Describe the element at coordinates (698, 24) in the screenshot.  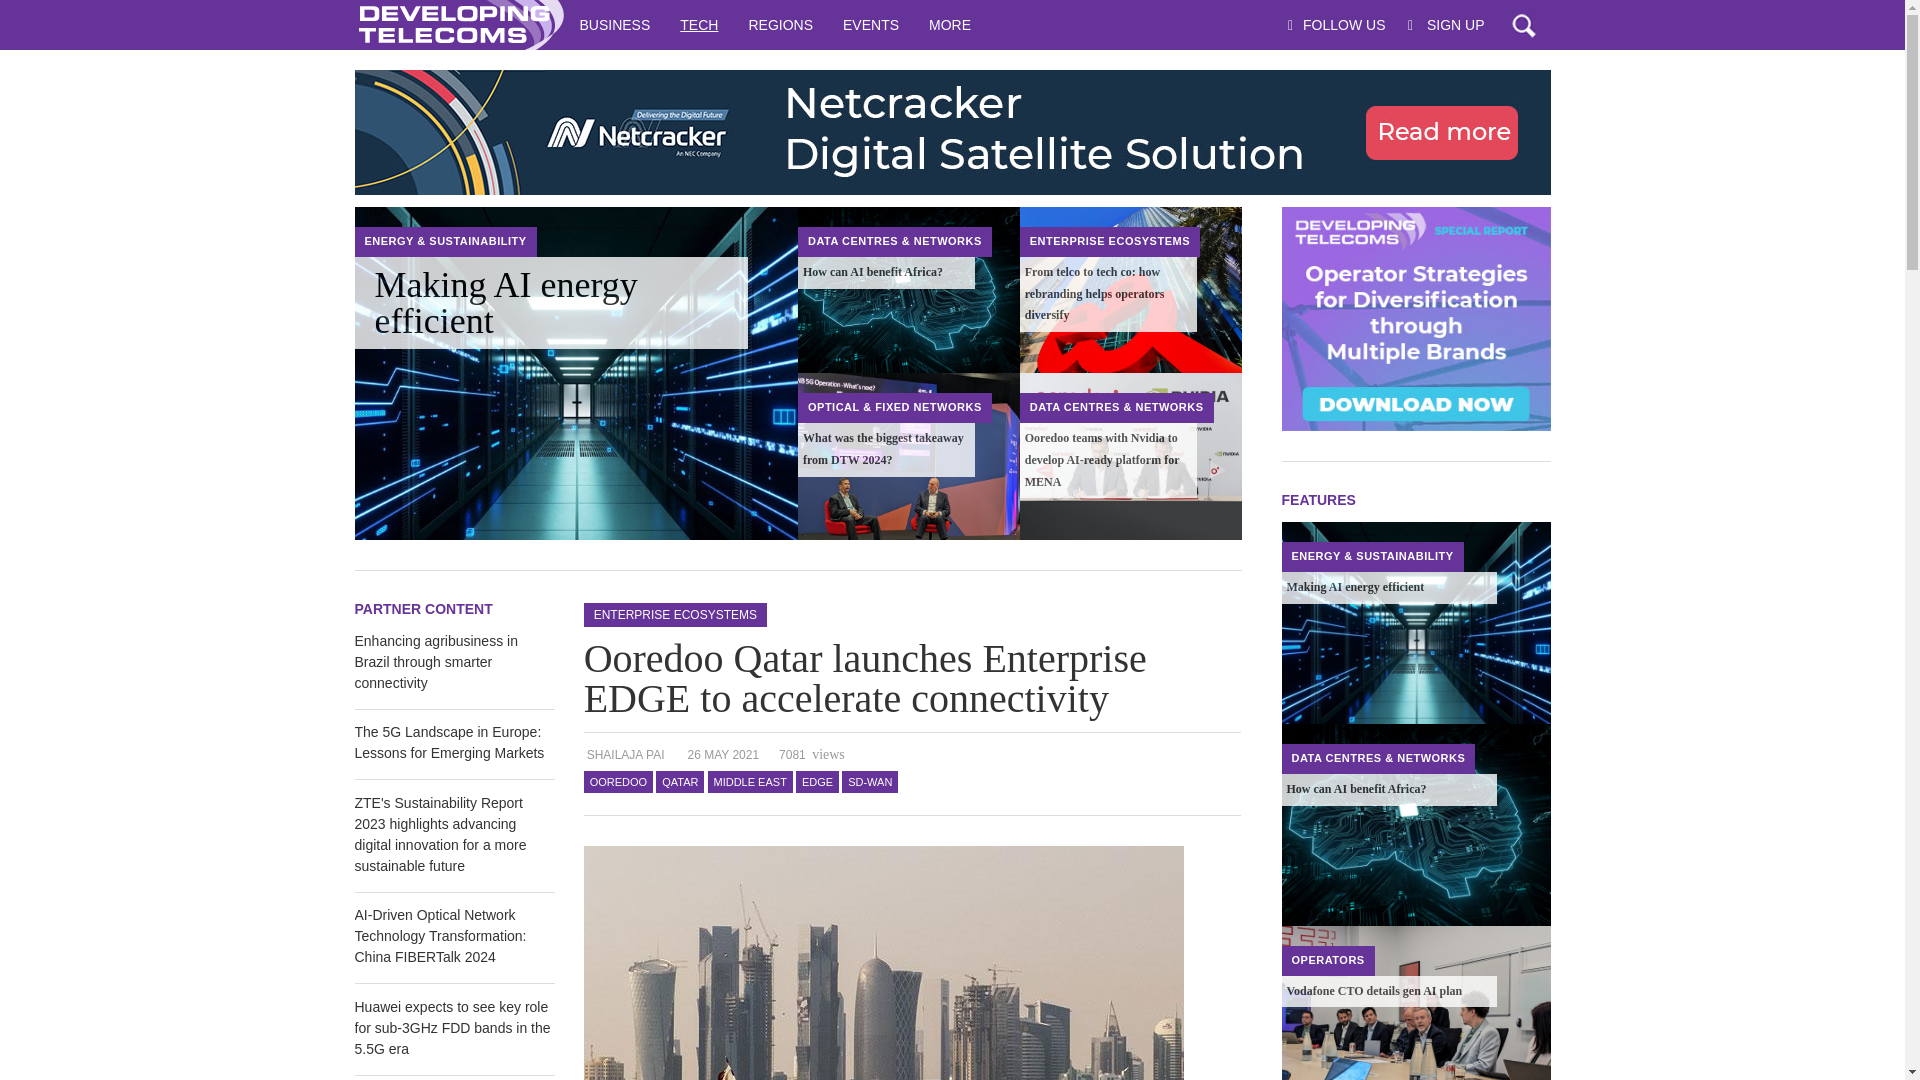
I see `TECH` at that location.